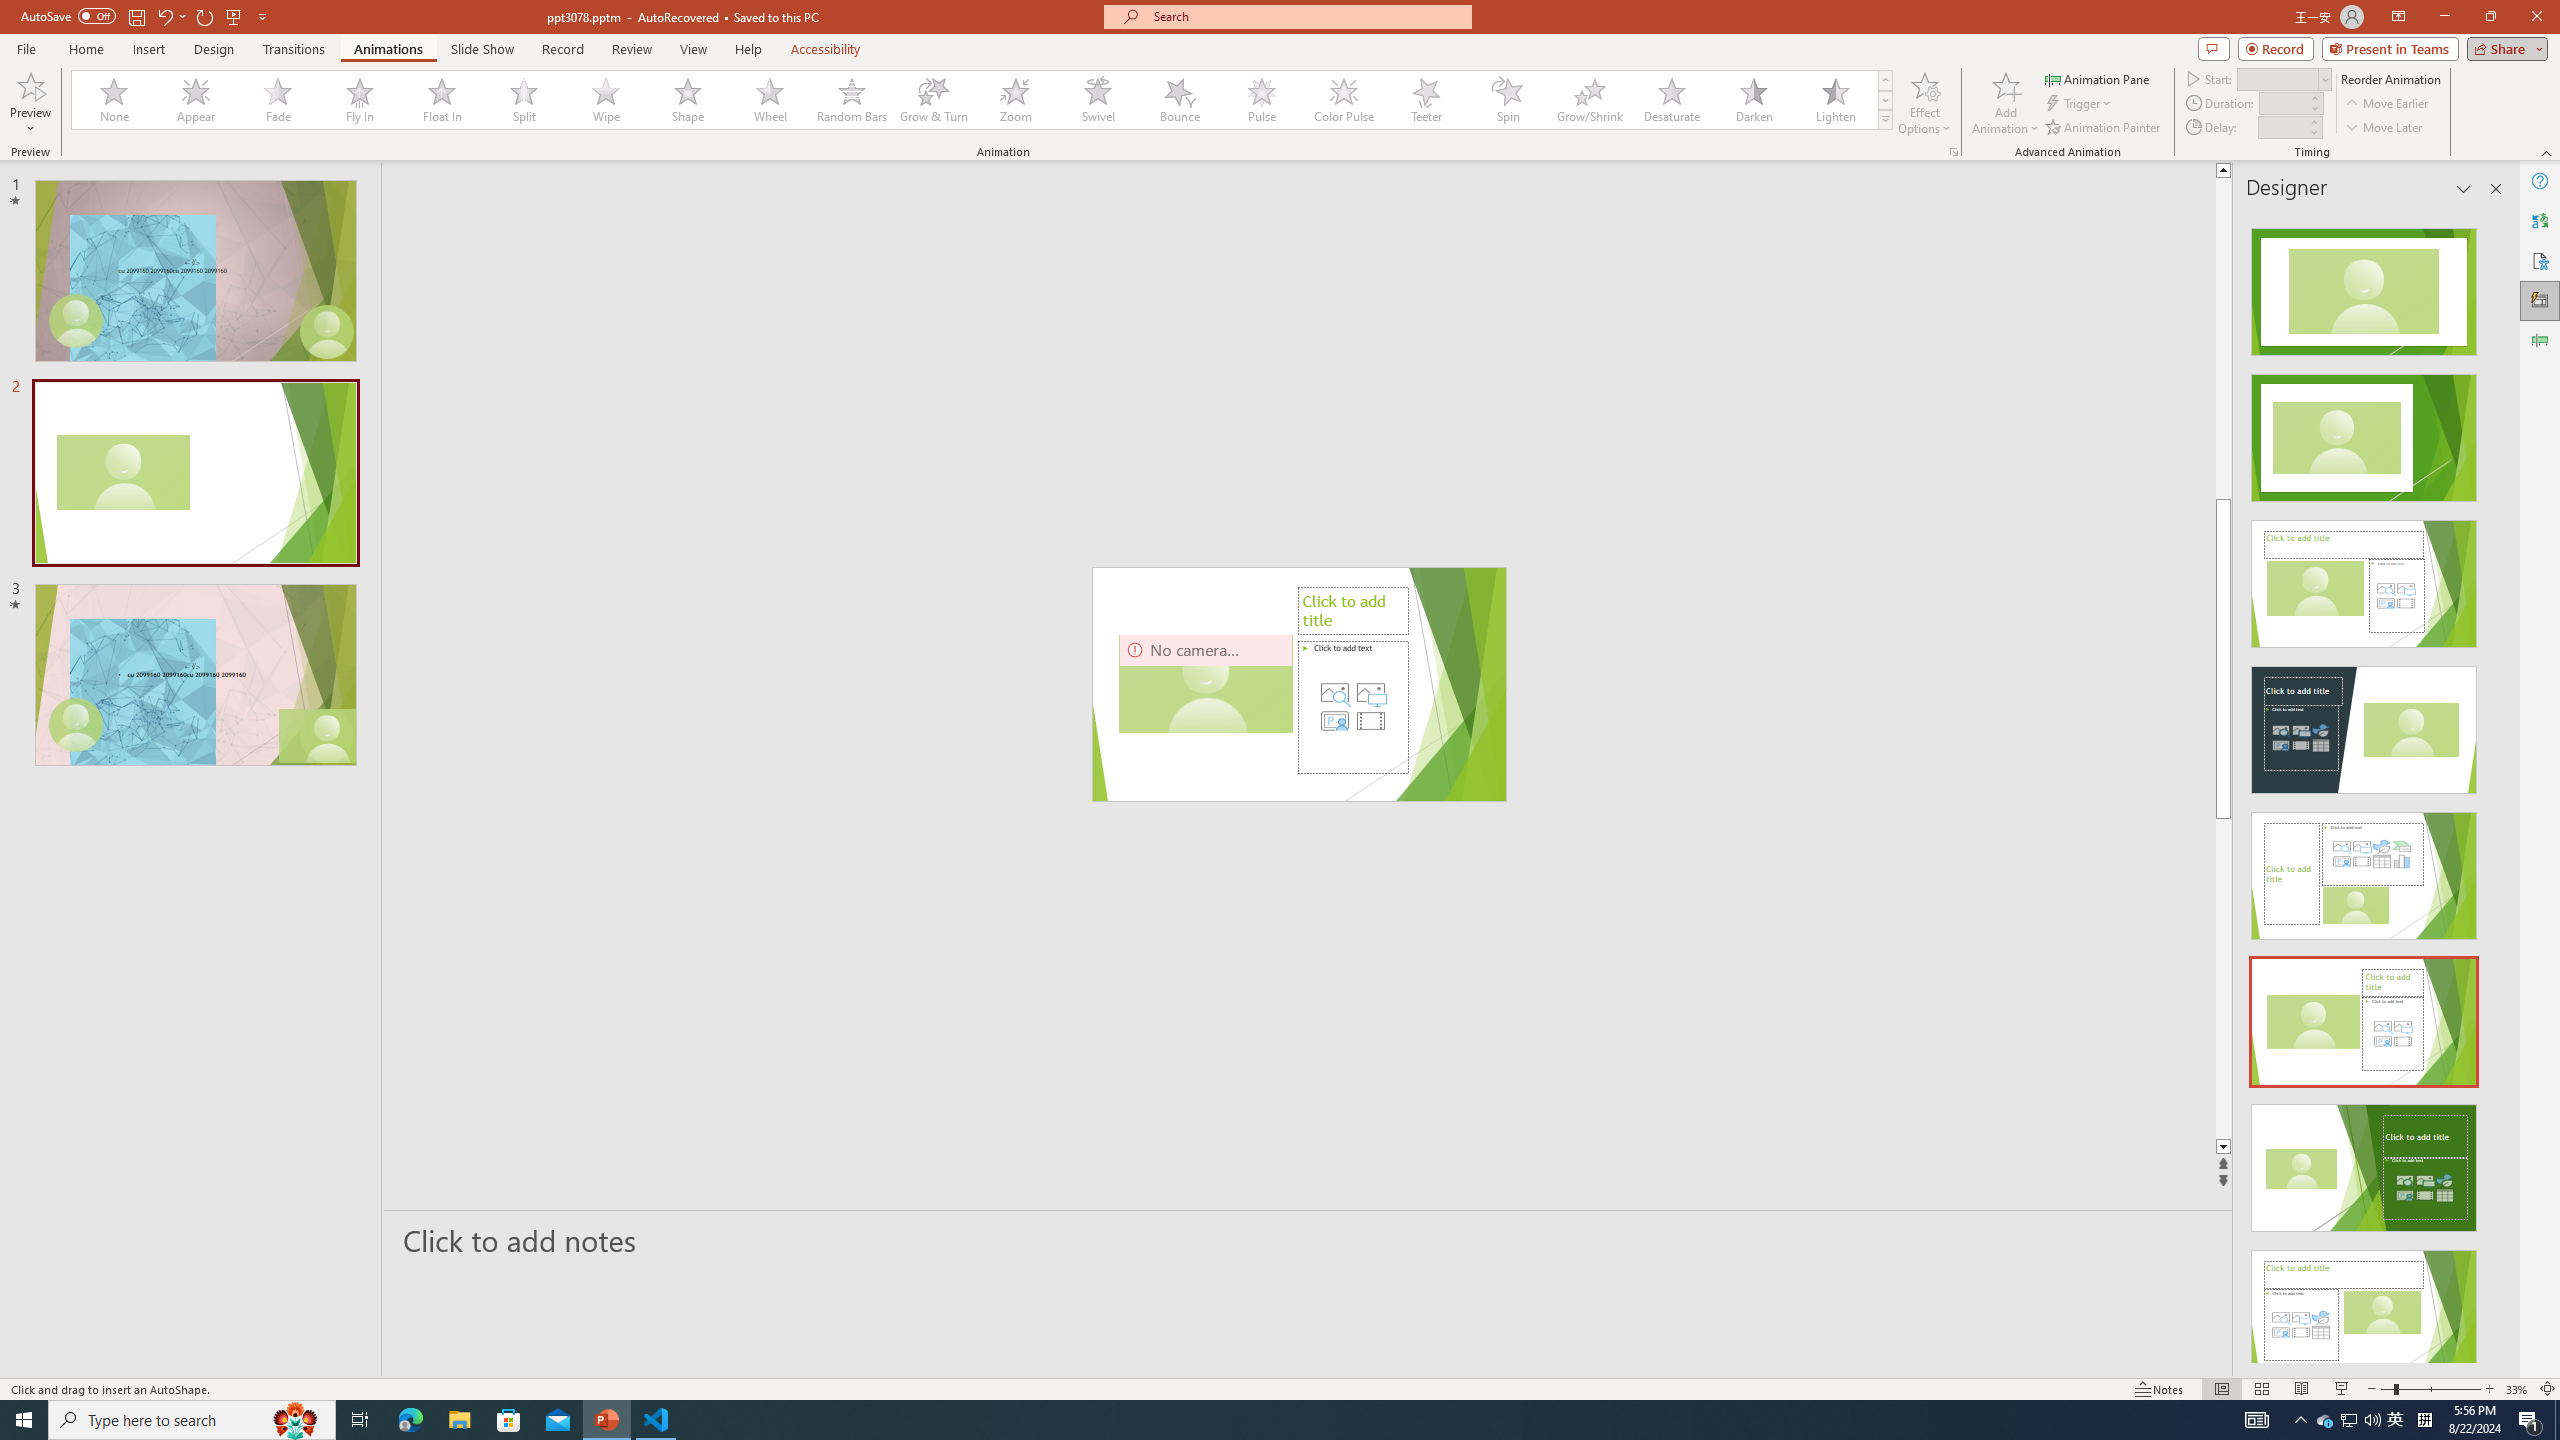 The width and height of the screenshot is (2560, 1440). I want to click on Animation Pane, so click(2098, 78).